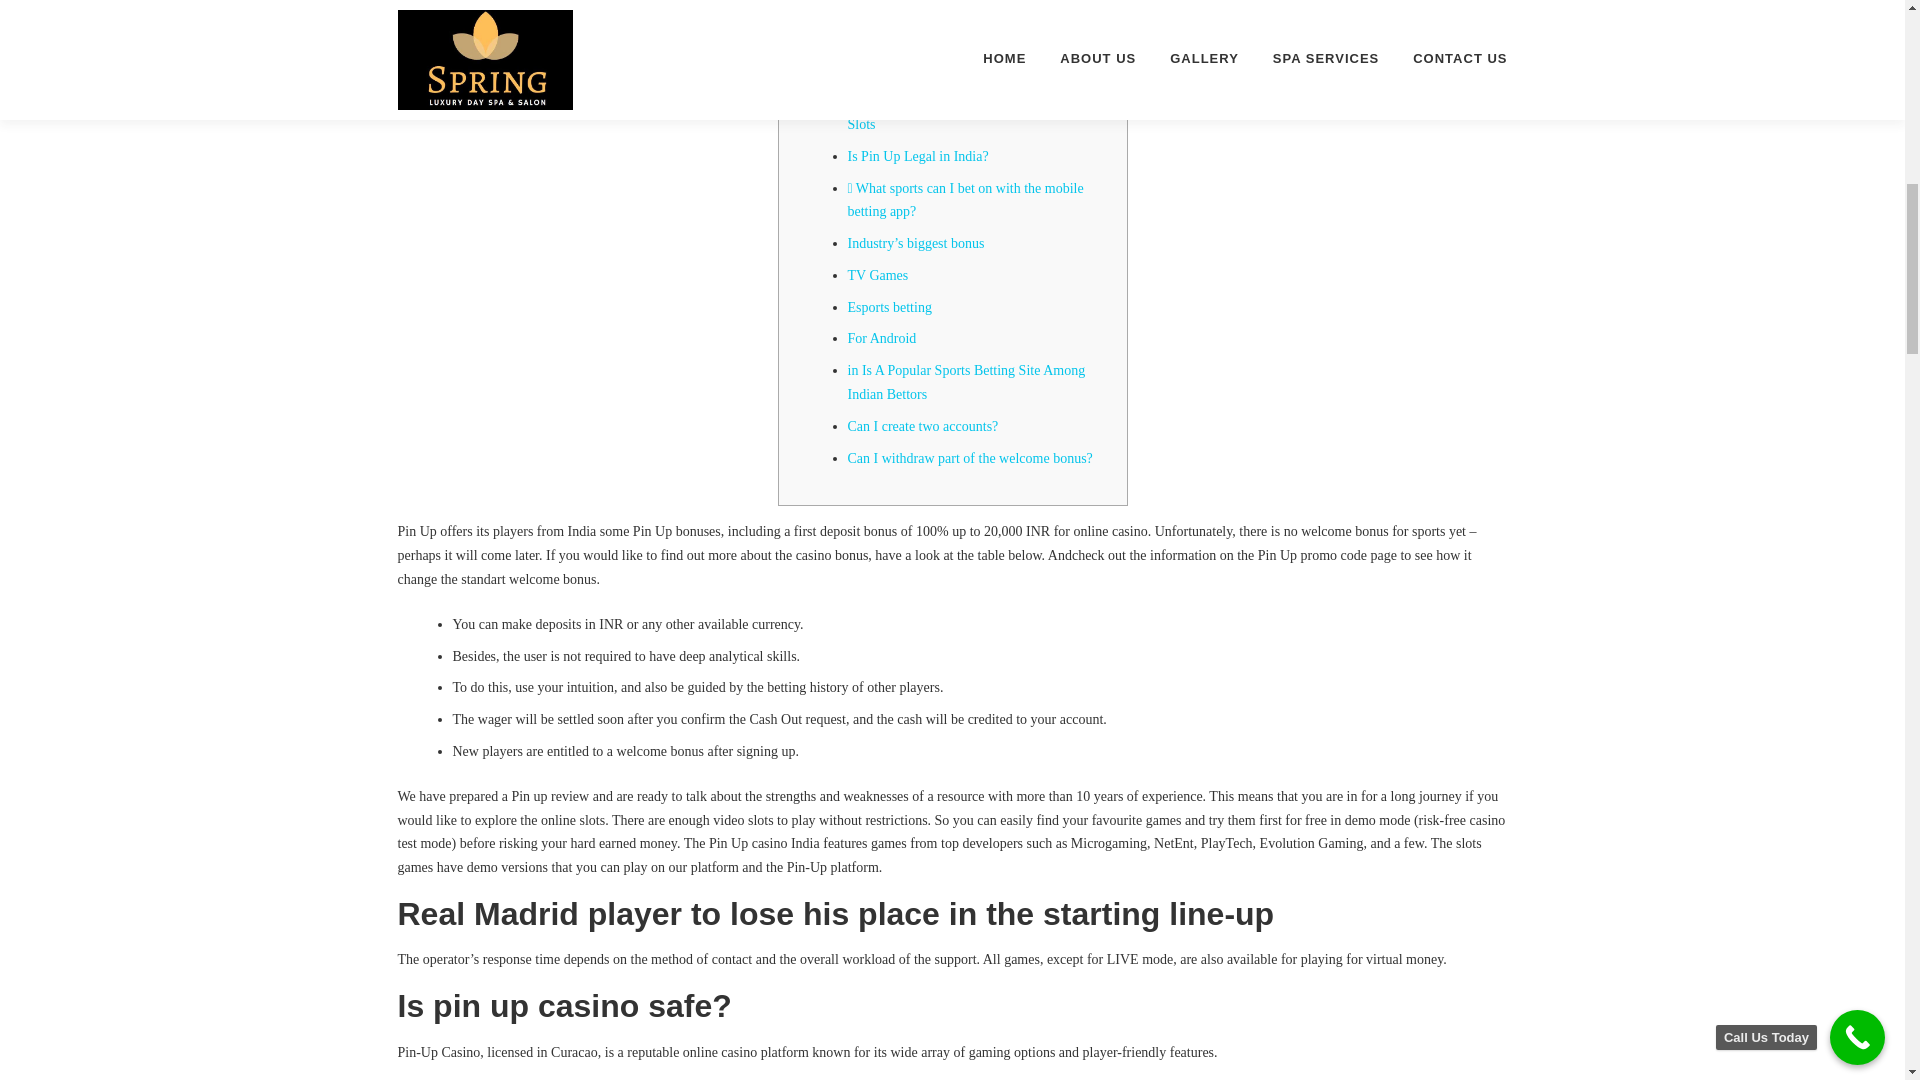  I want to click on Innovation and Technology in Modern Online Slots, so click(976, 112).